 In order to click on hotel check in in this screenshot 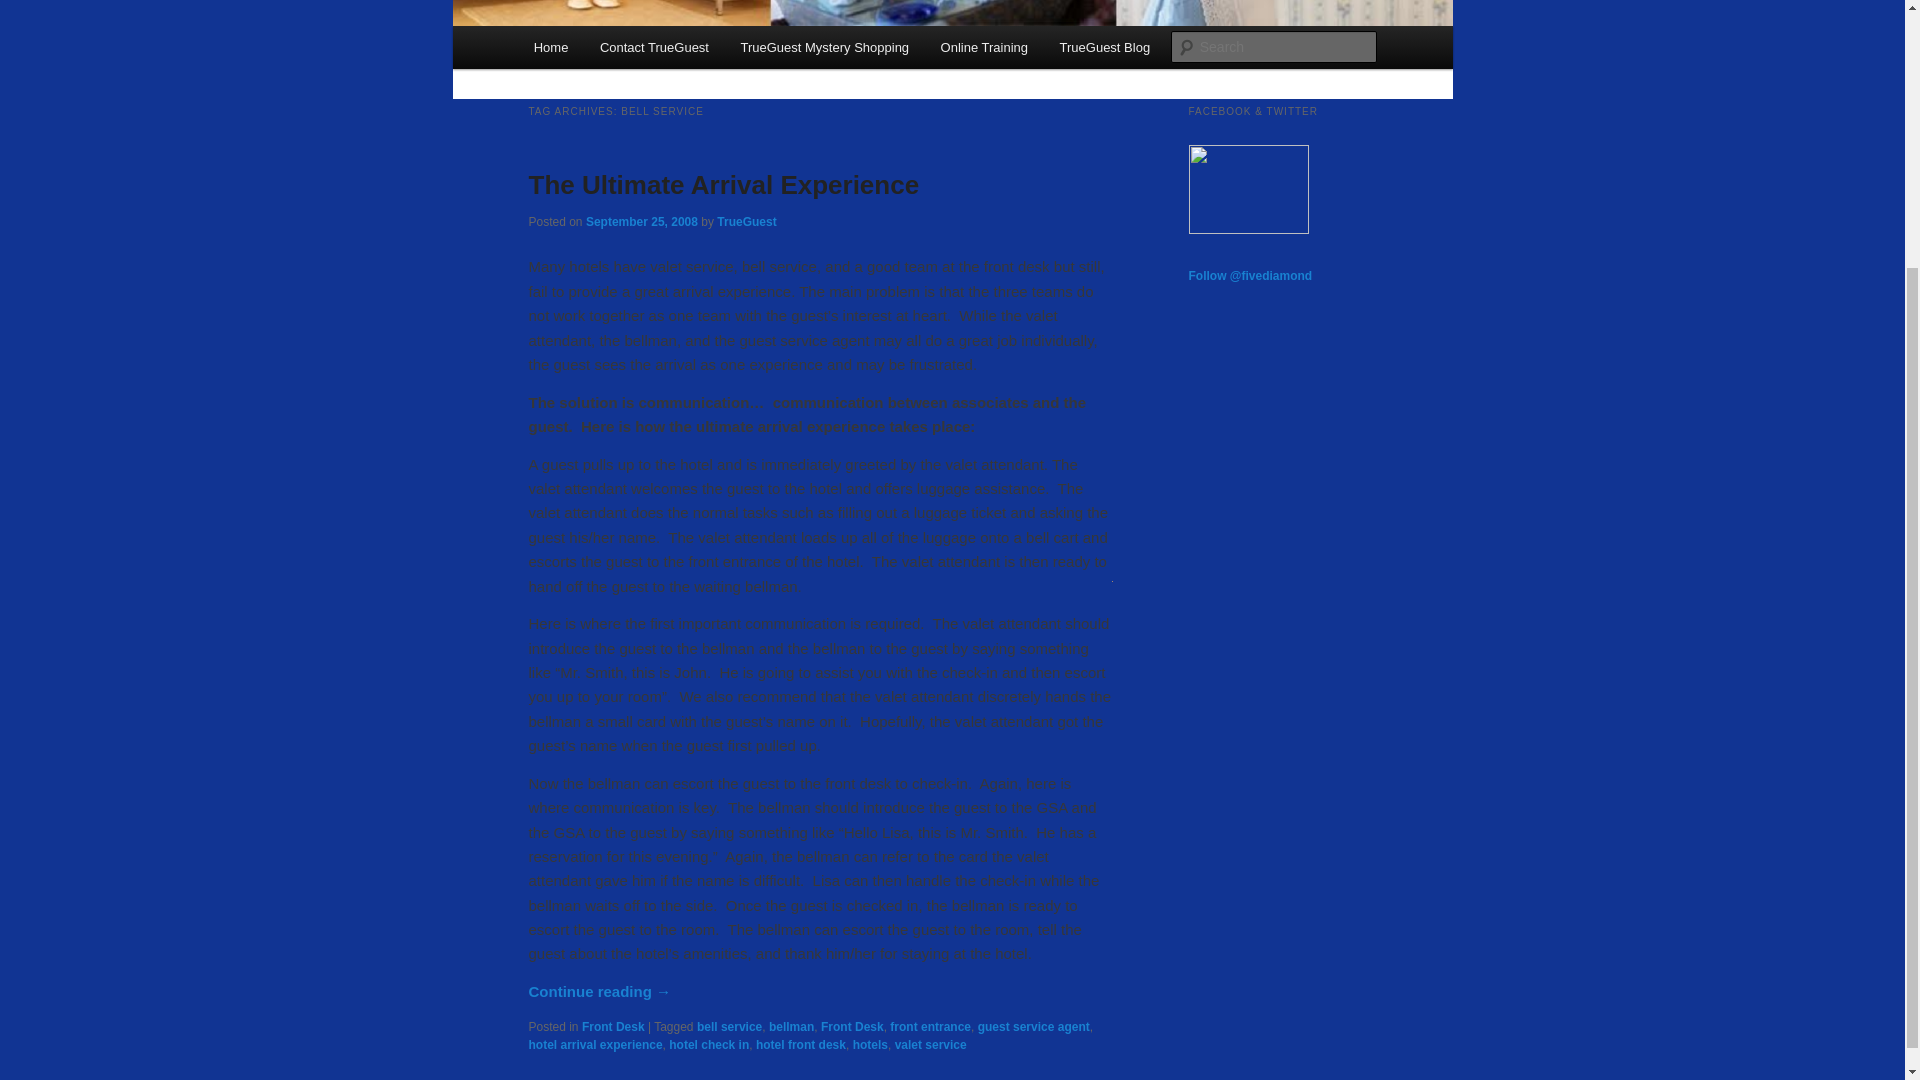, I will do `click(708, 1044)`.